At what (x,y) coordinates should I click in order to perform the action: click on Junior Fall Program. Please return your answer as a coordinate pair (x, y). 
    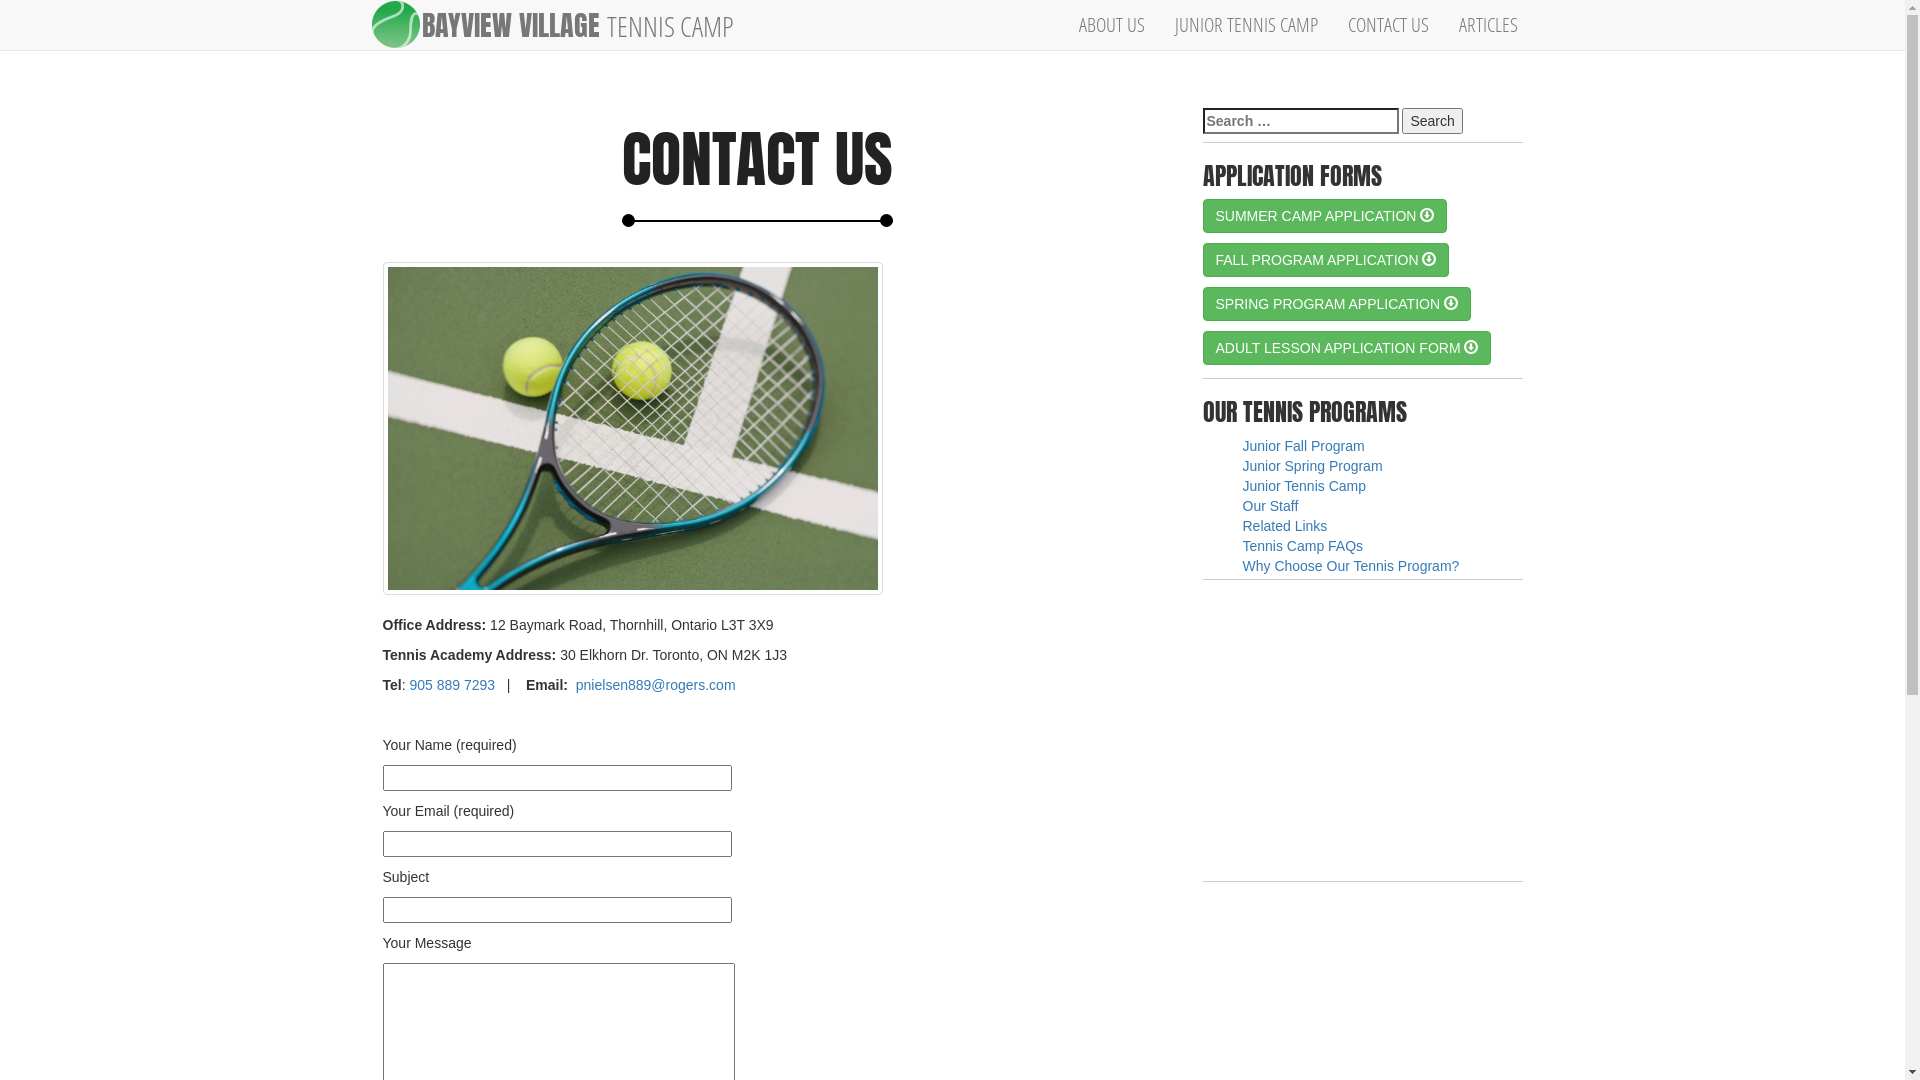
    Looking at the image, I should click on (1303, 446).